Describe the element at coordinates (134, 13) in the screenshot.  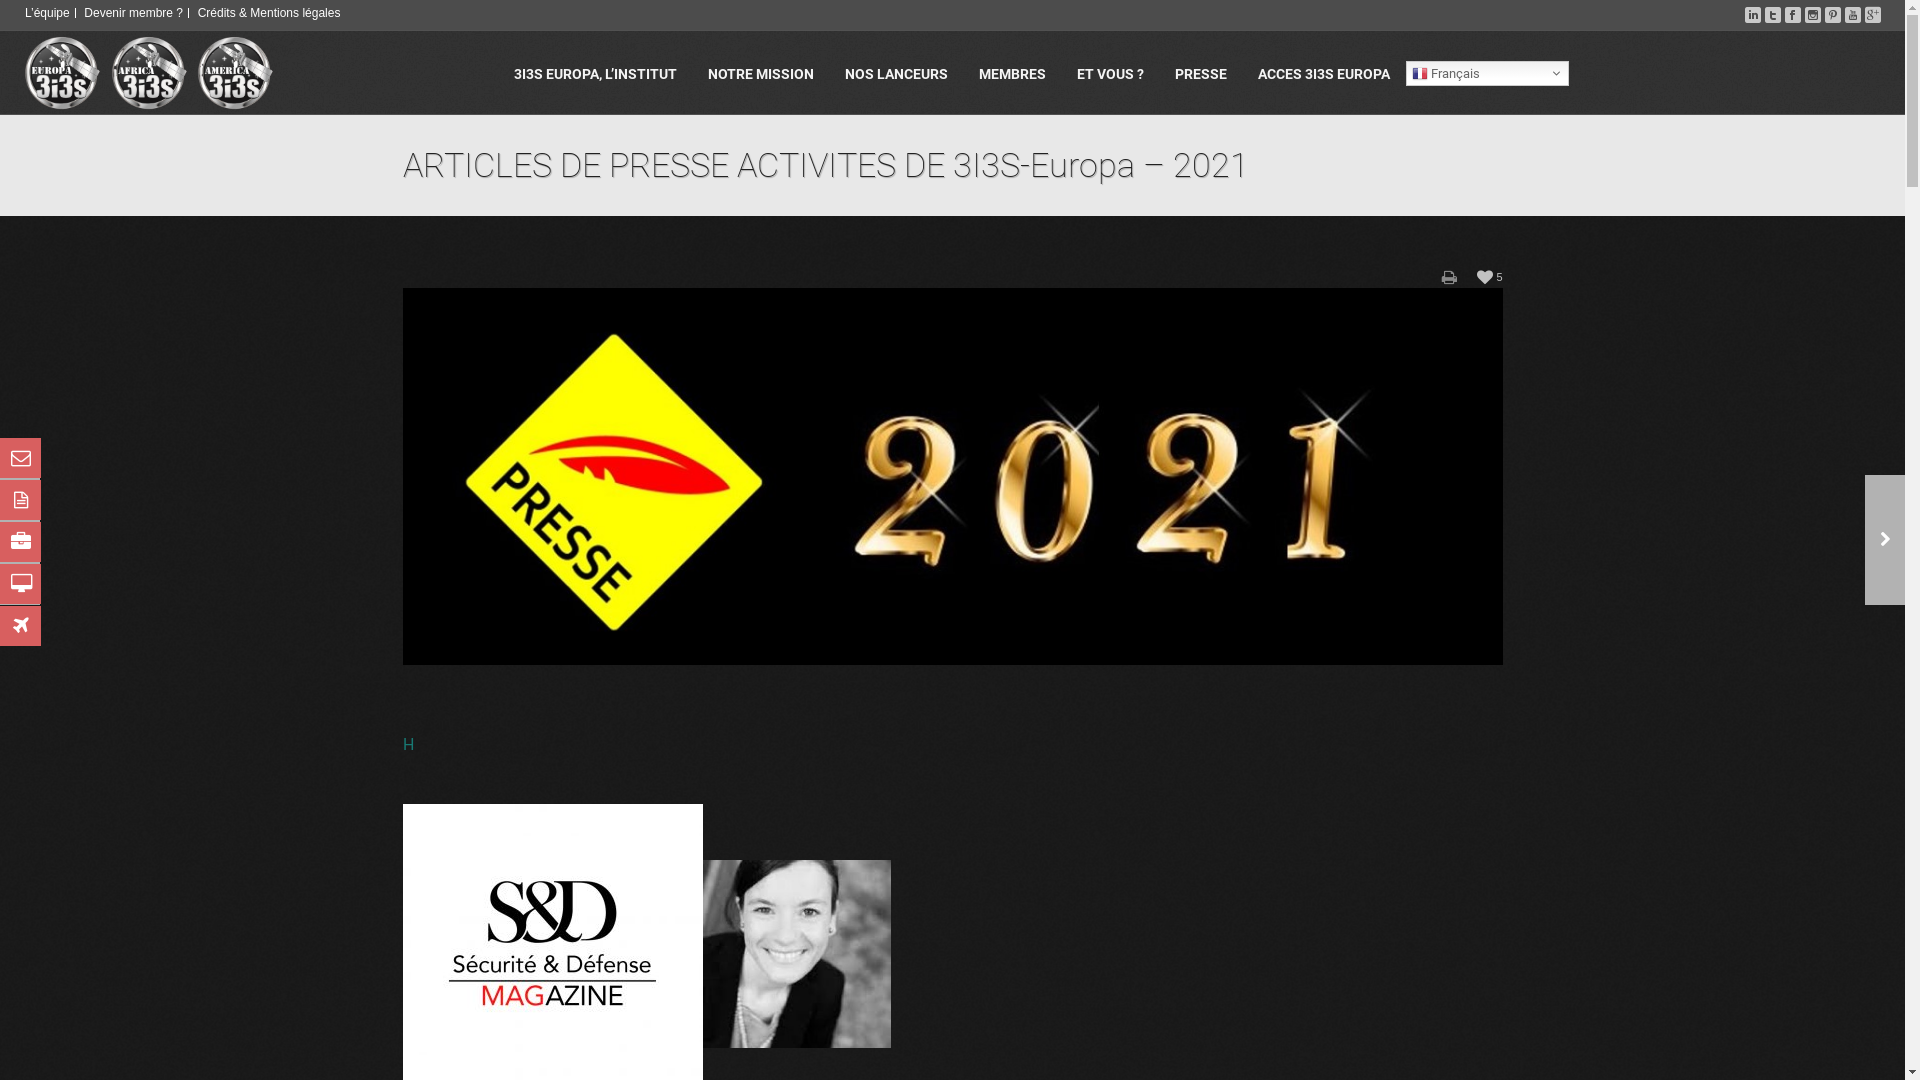
I see `Devenir membre ?` at that location.